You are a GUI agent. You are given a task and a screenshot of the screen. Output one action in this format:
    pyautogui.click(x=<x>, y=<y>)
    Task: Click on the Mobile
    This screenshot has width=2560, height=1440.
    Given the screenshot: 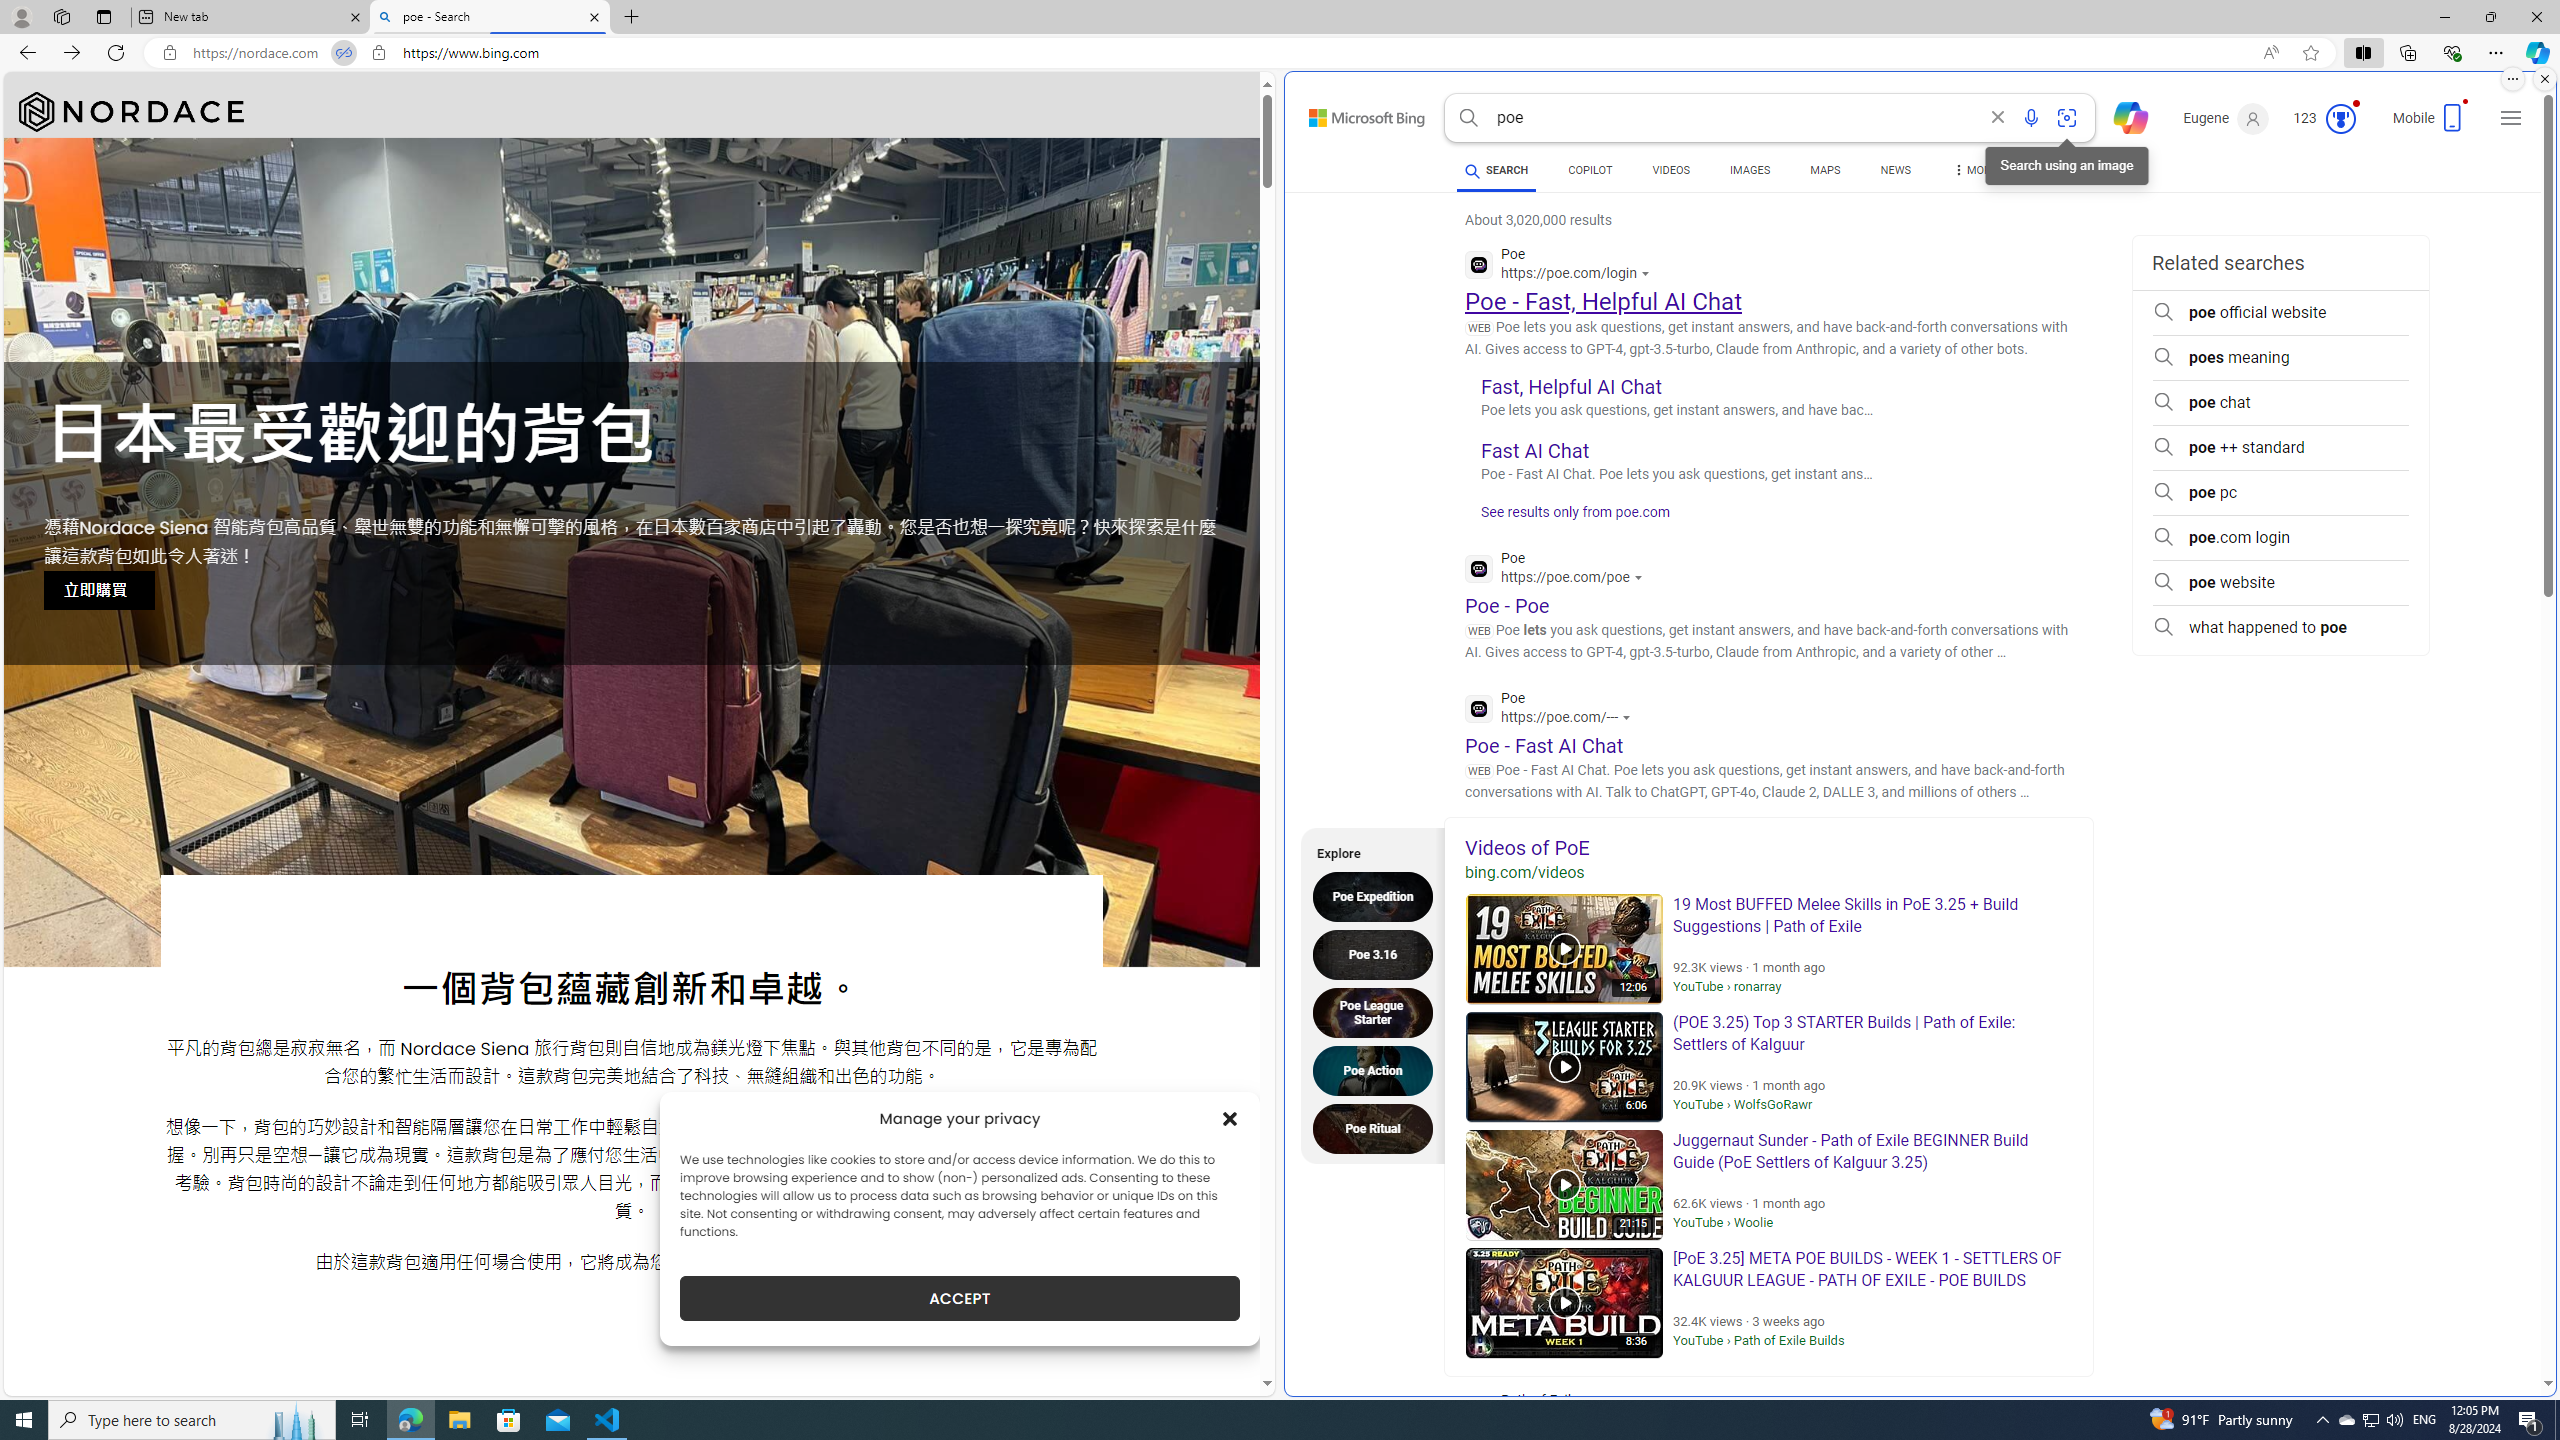 What is the action you would take?
    pyautogui.click(x=2432, y=124)
    